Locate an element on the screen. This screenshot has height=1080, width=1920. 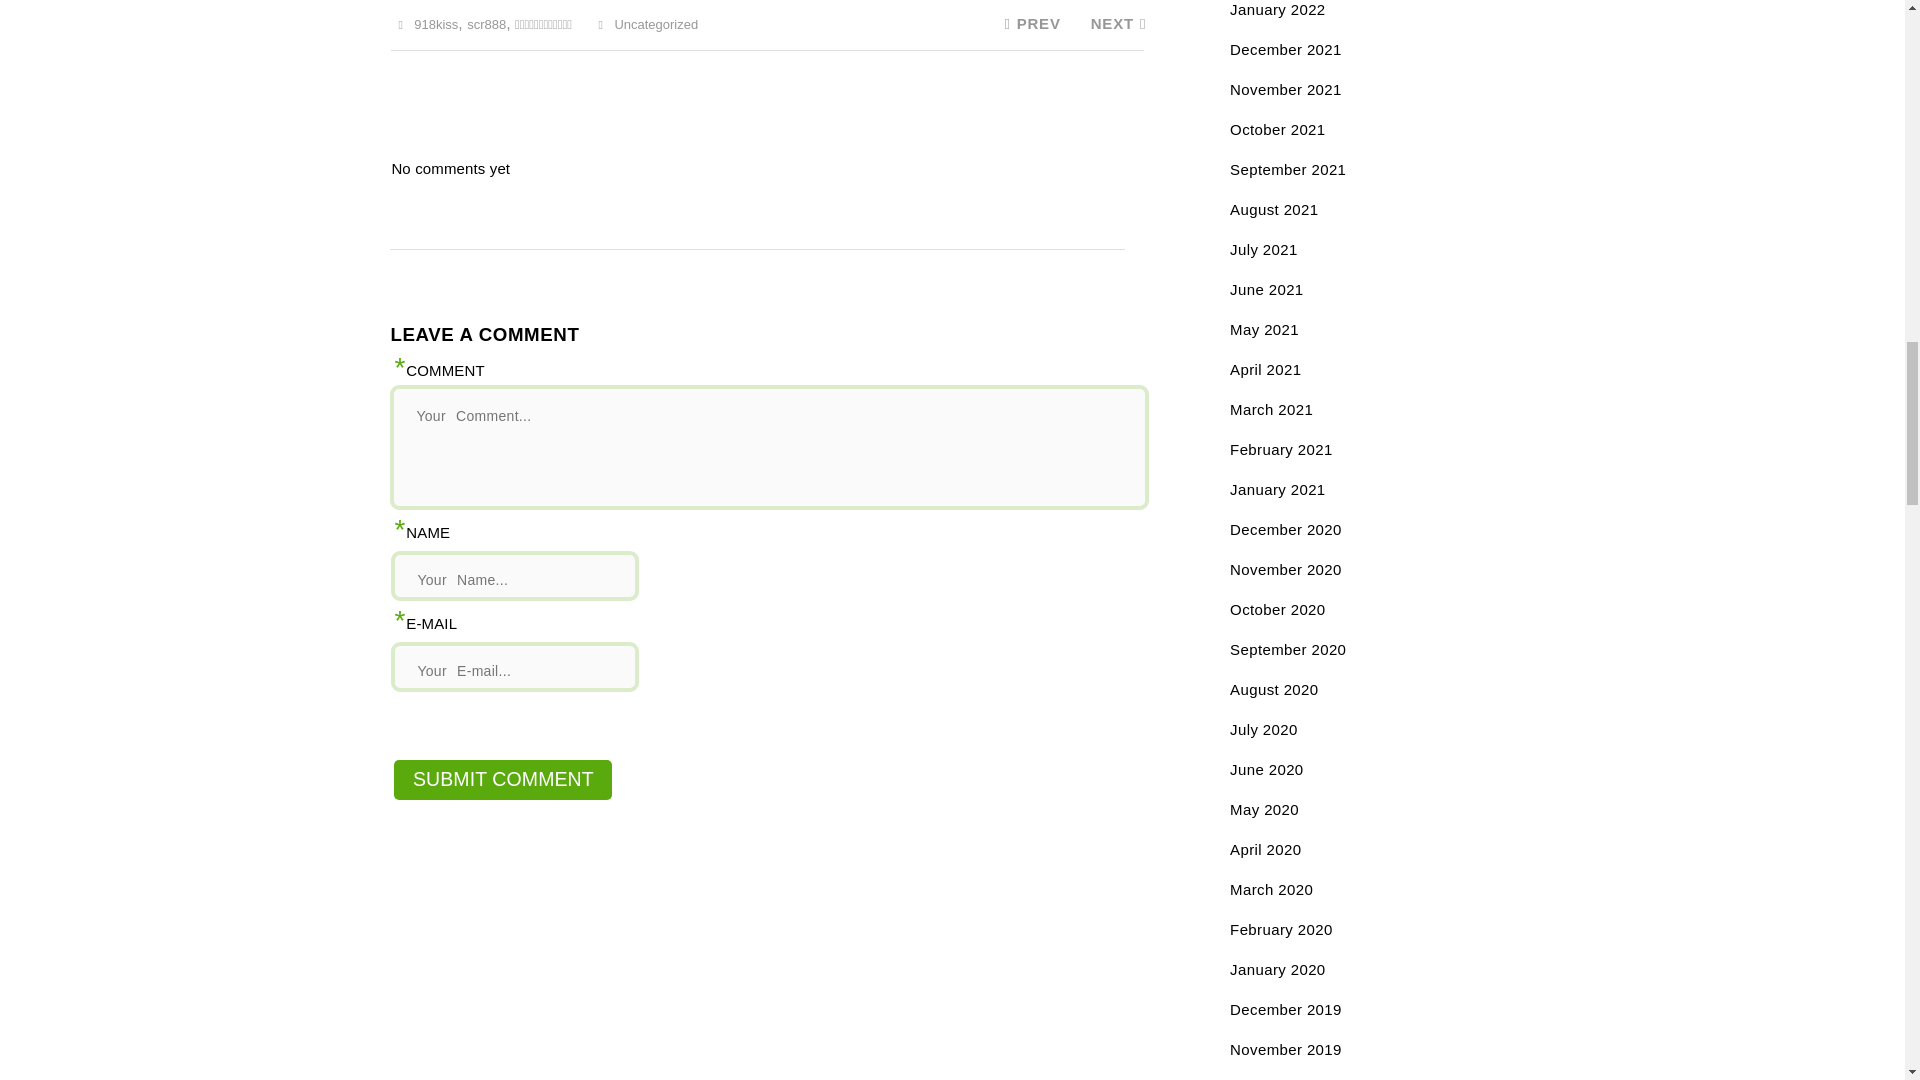
scr888 is located at coordinates (486, 24).